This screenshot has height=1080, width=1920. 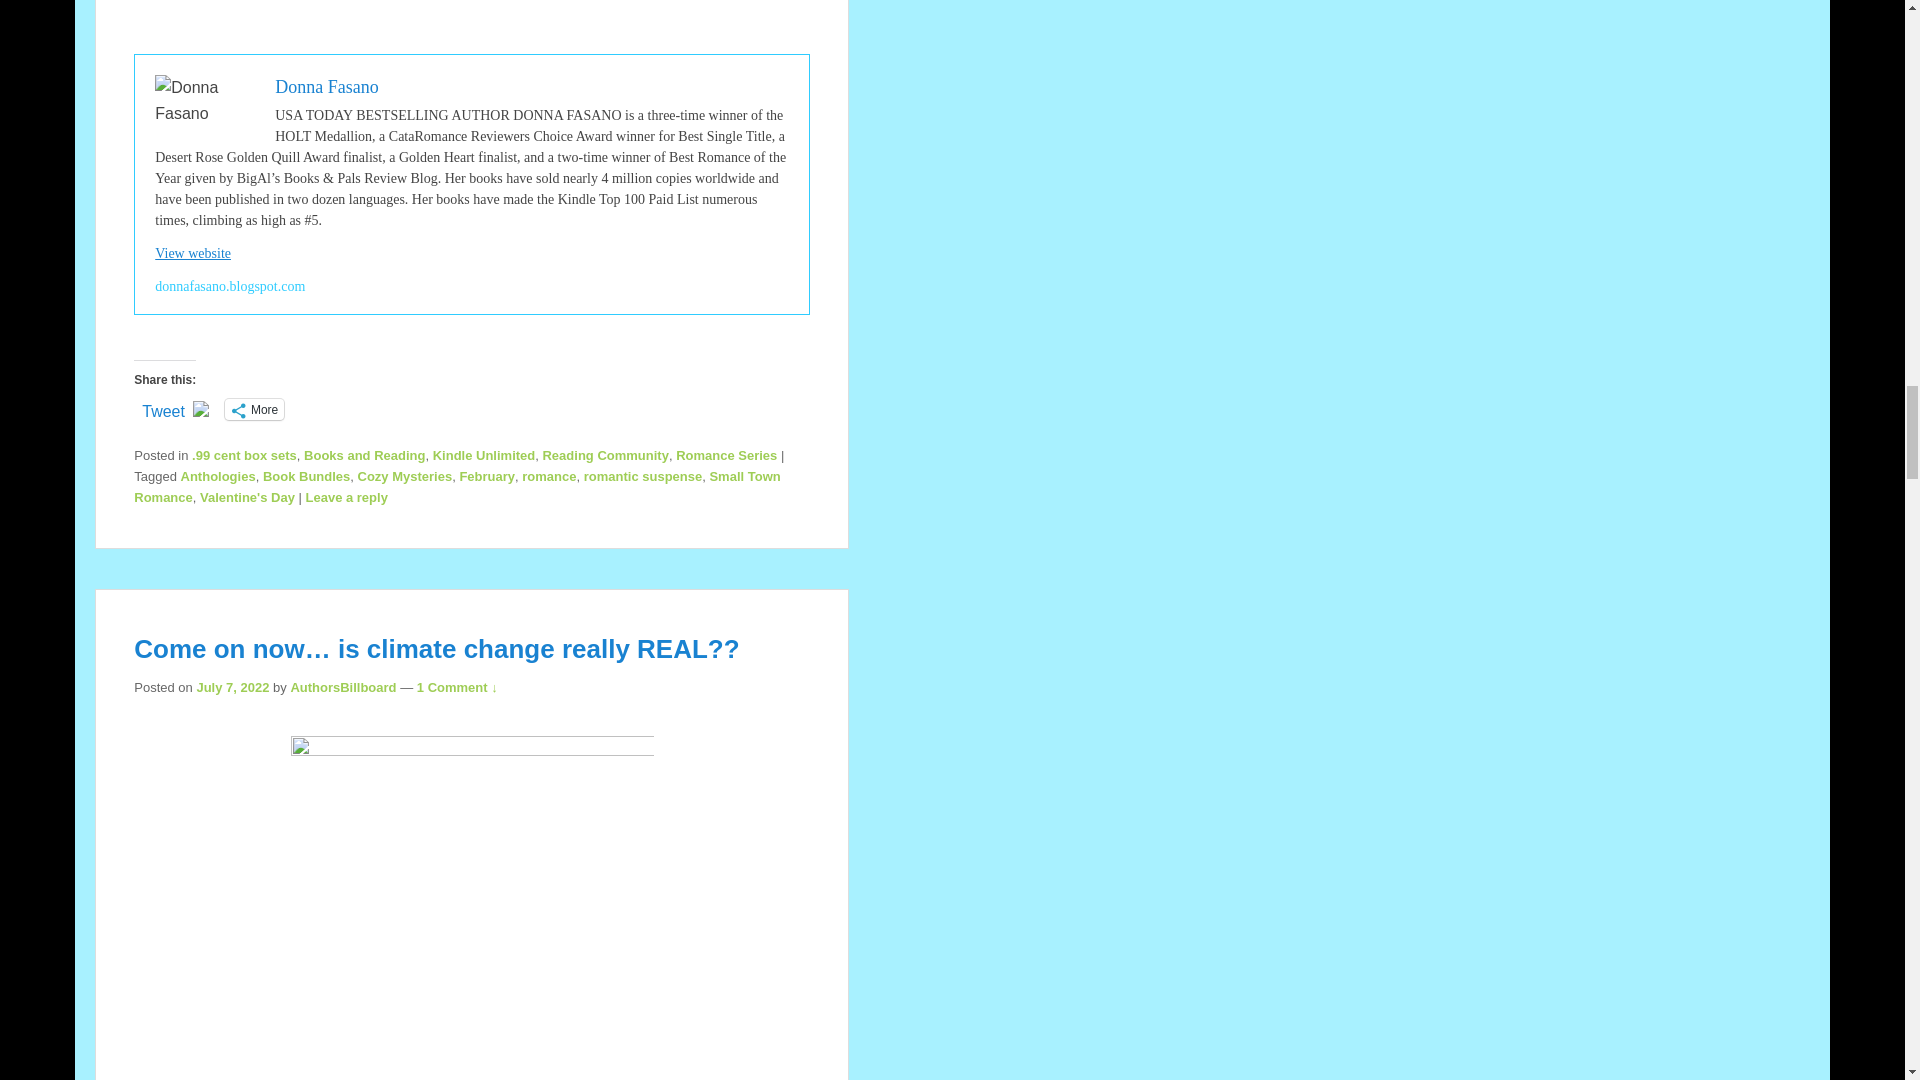 What do you see at coordinates (163, 407) in the screenshot?
I see `Tweet` at bounding box center [163, 407].